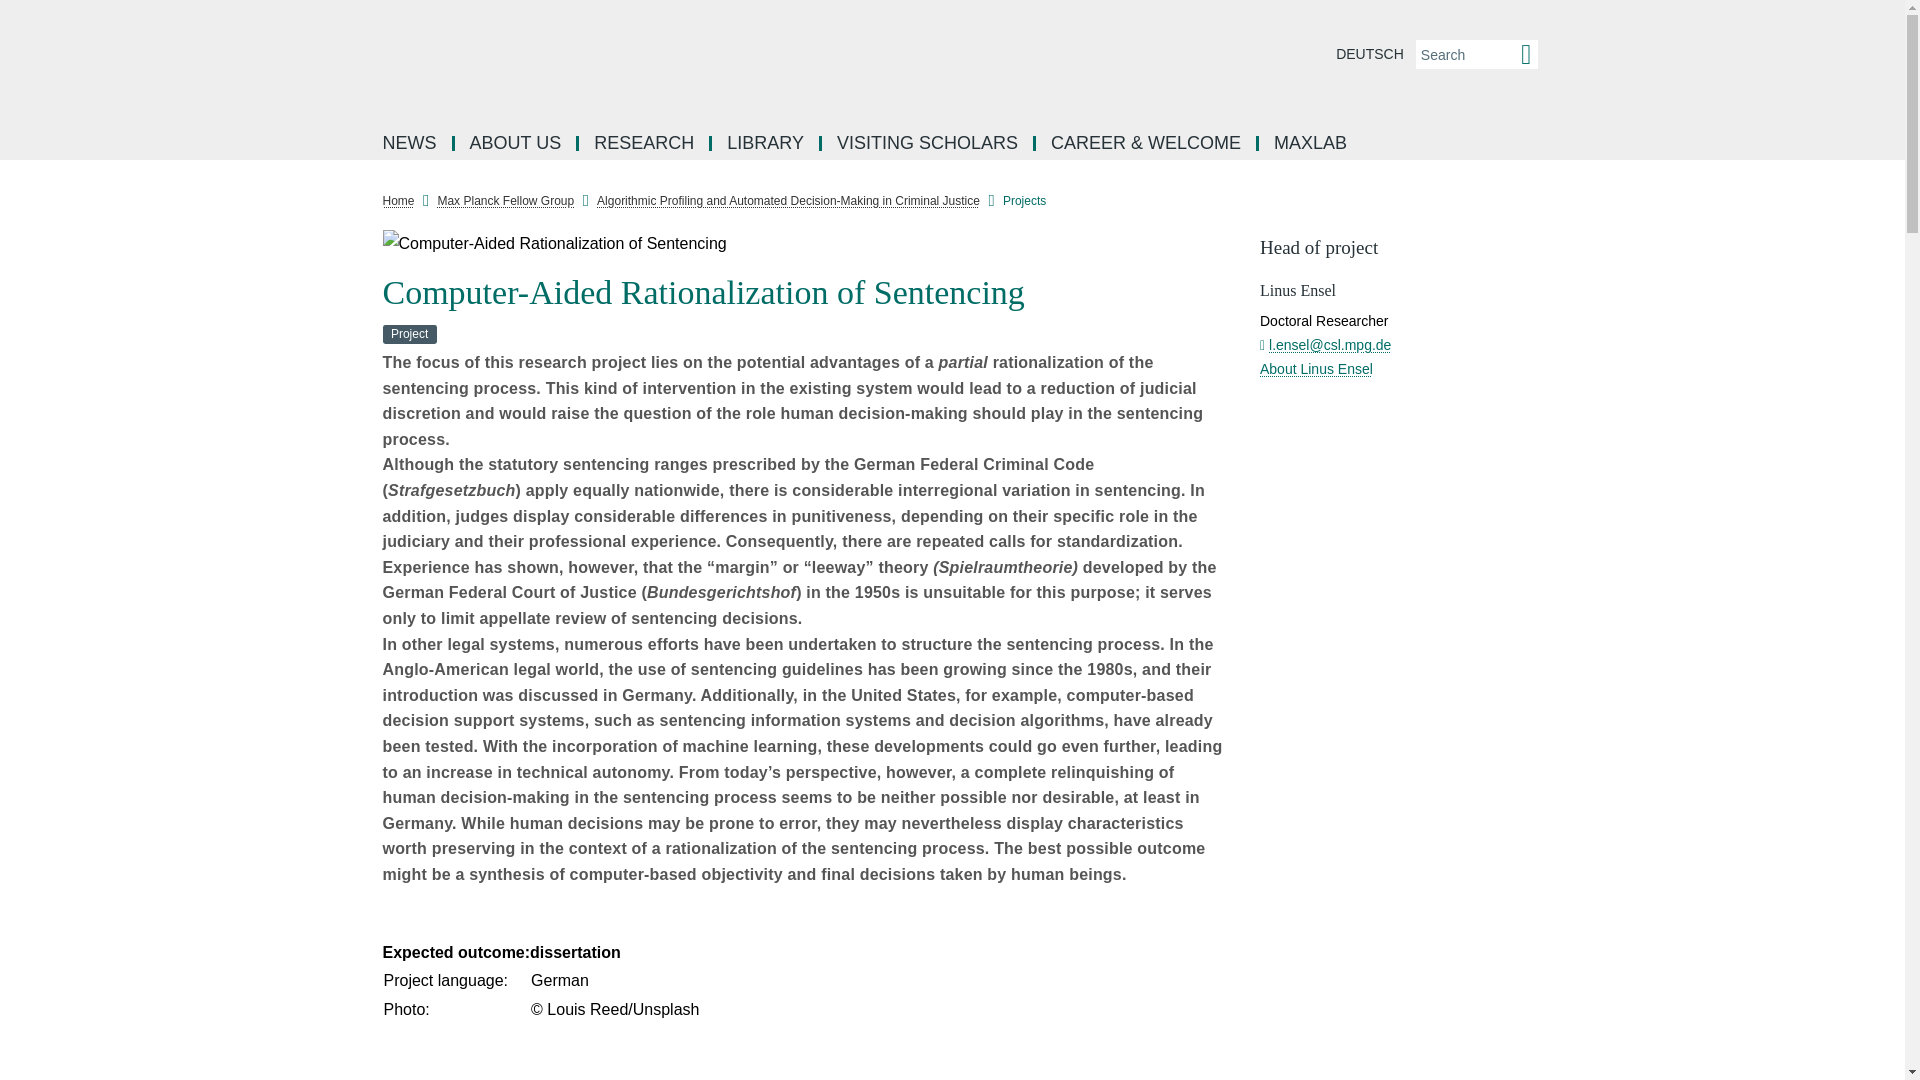  What do you see at coordinates (806, 244) in the screenshot?
I see `Computer-Aided Rationalization of Sentencing` at bounding box center [806, 244].